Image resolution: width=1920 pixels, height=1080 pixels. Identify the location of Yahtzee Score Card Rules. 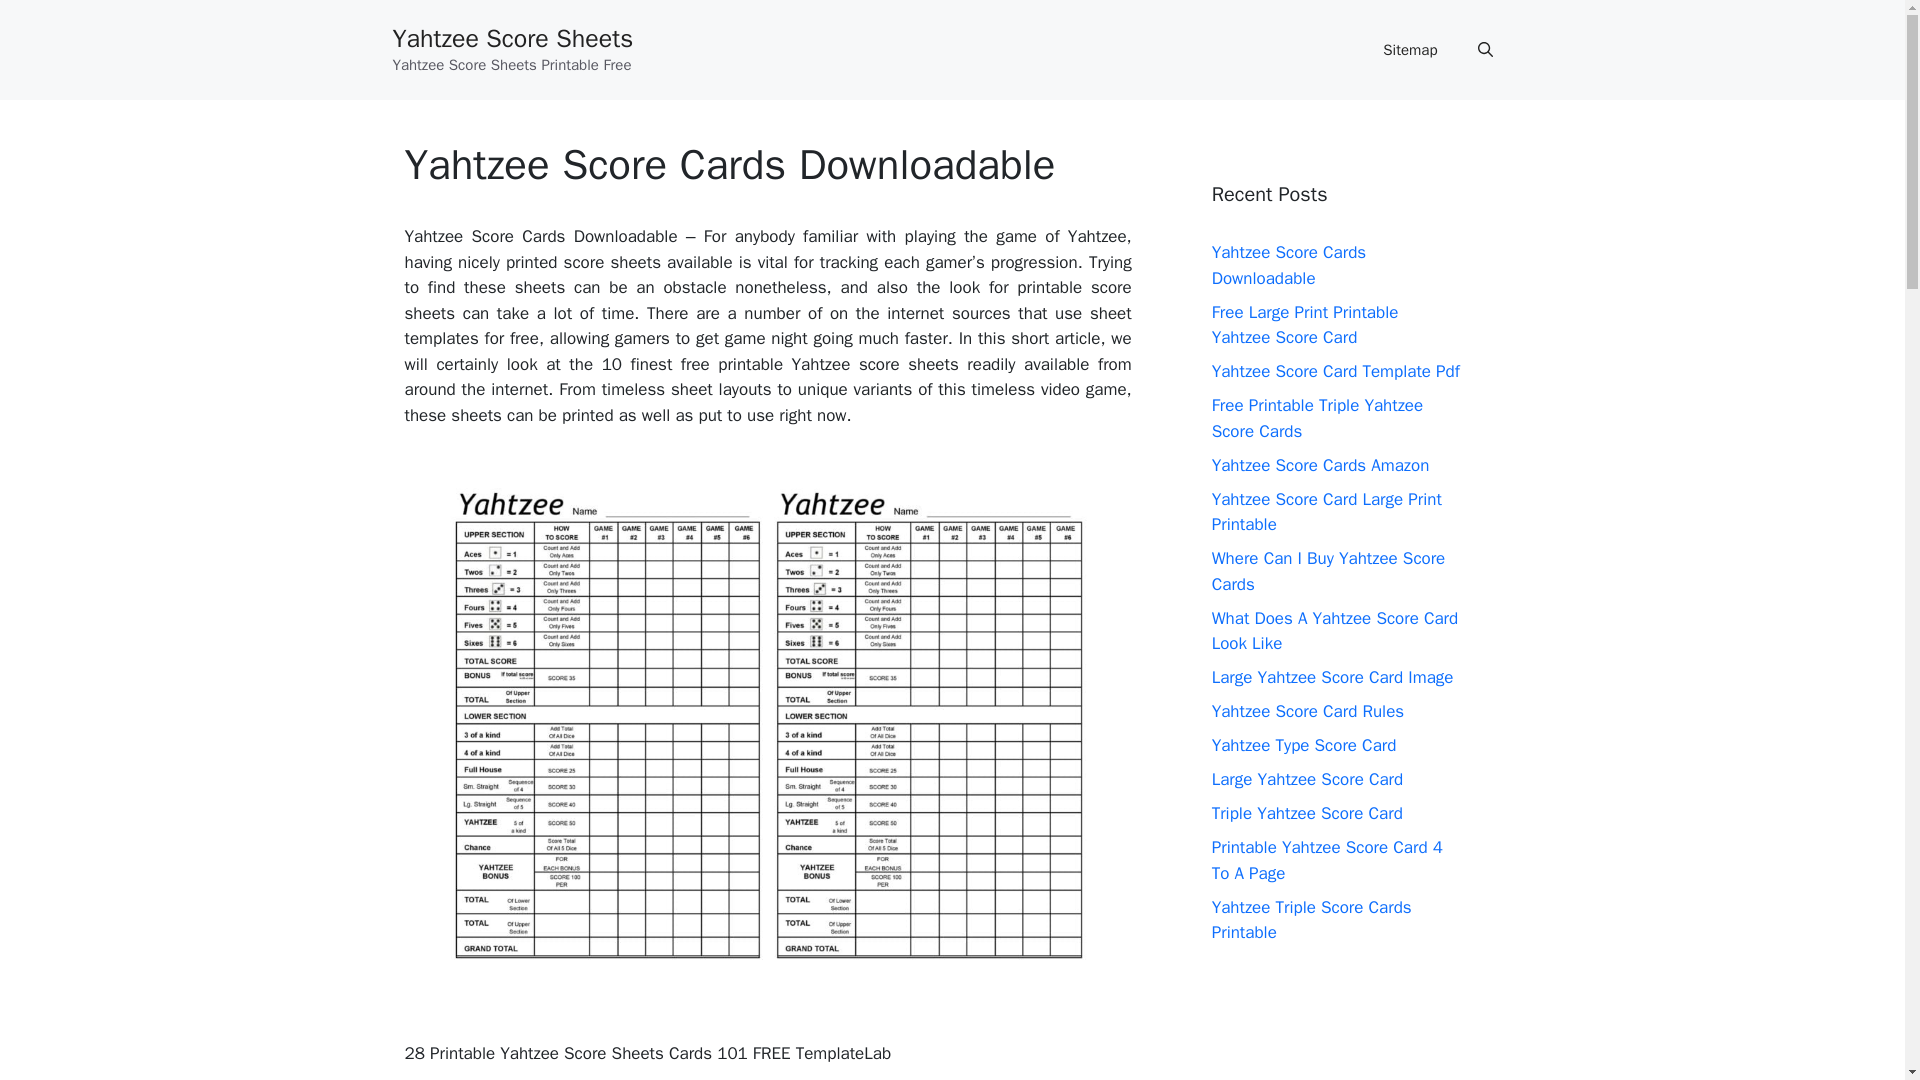
(1308, 711).